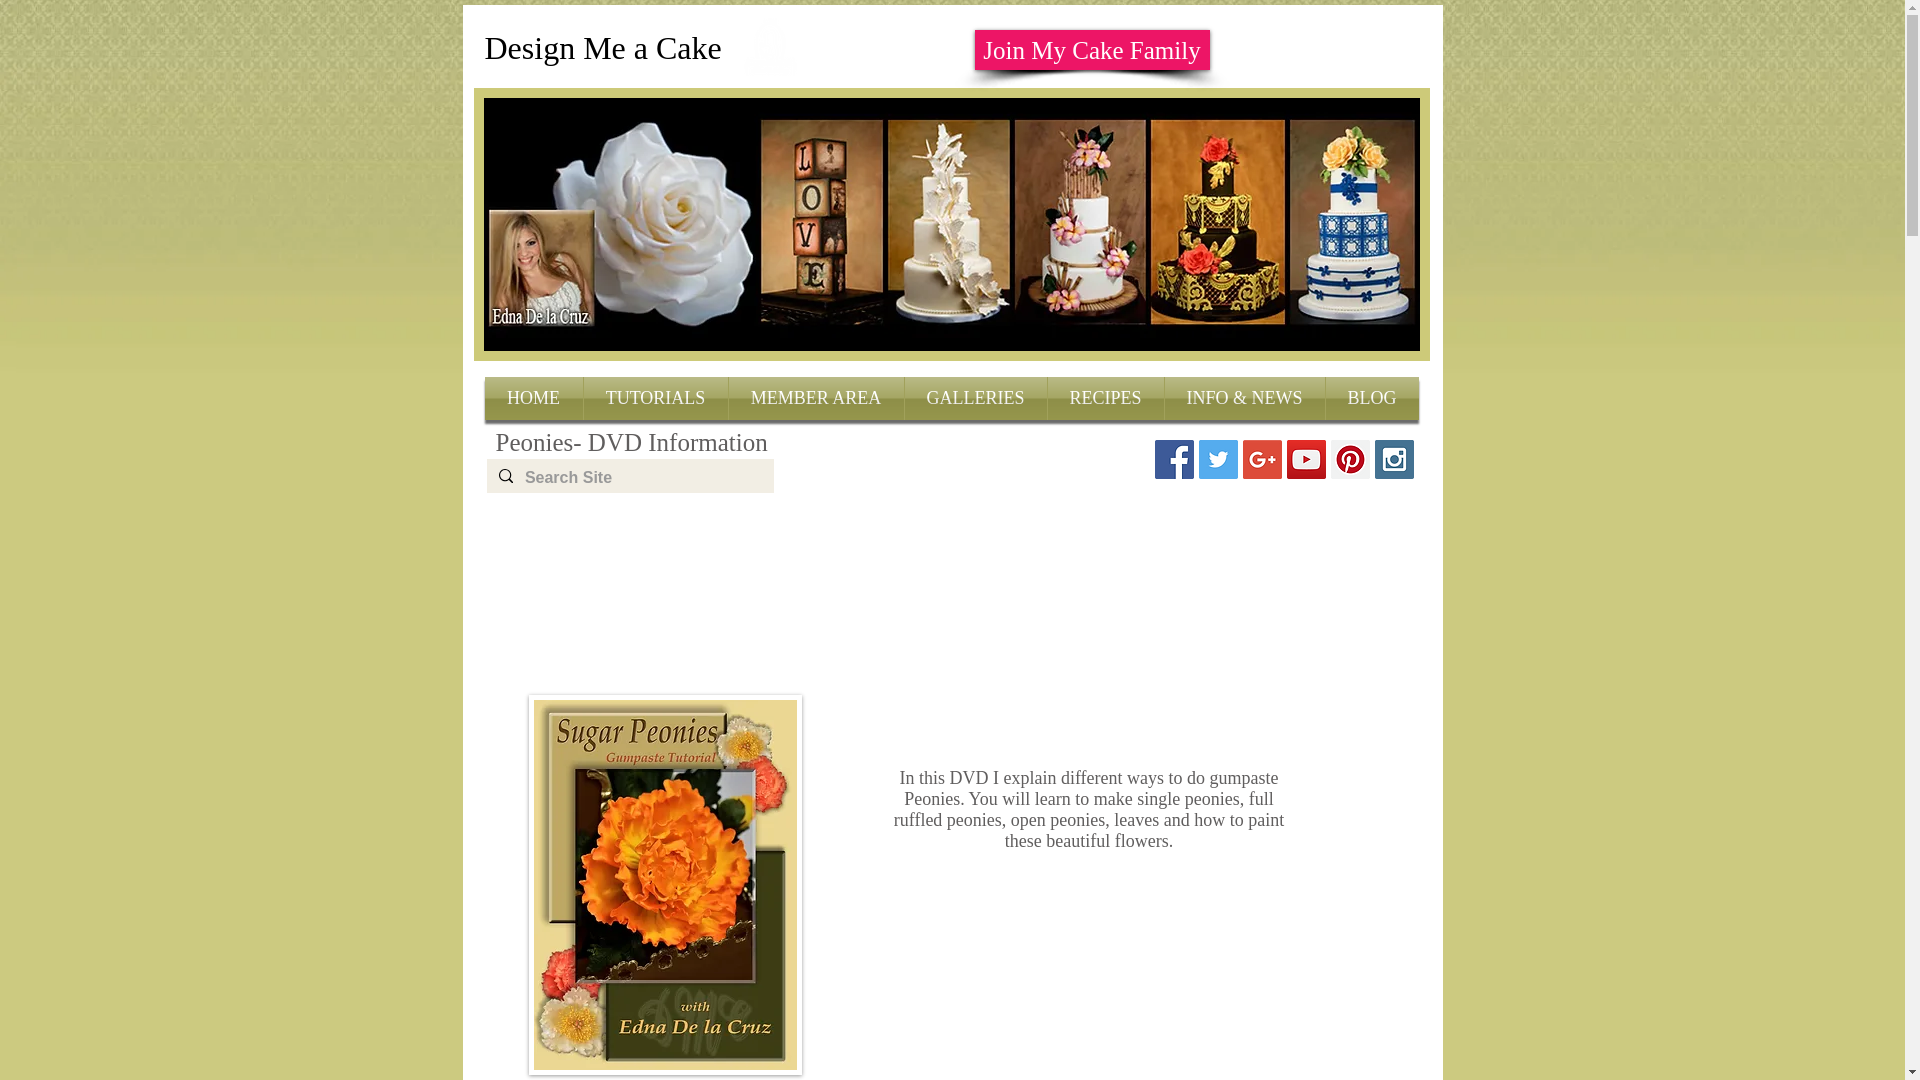 The image size is (1920, 1080). Describe the element at coordinates (655, 398) in the screenshot. I see `TUTORIALS` at that location.